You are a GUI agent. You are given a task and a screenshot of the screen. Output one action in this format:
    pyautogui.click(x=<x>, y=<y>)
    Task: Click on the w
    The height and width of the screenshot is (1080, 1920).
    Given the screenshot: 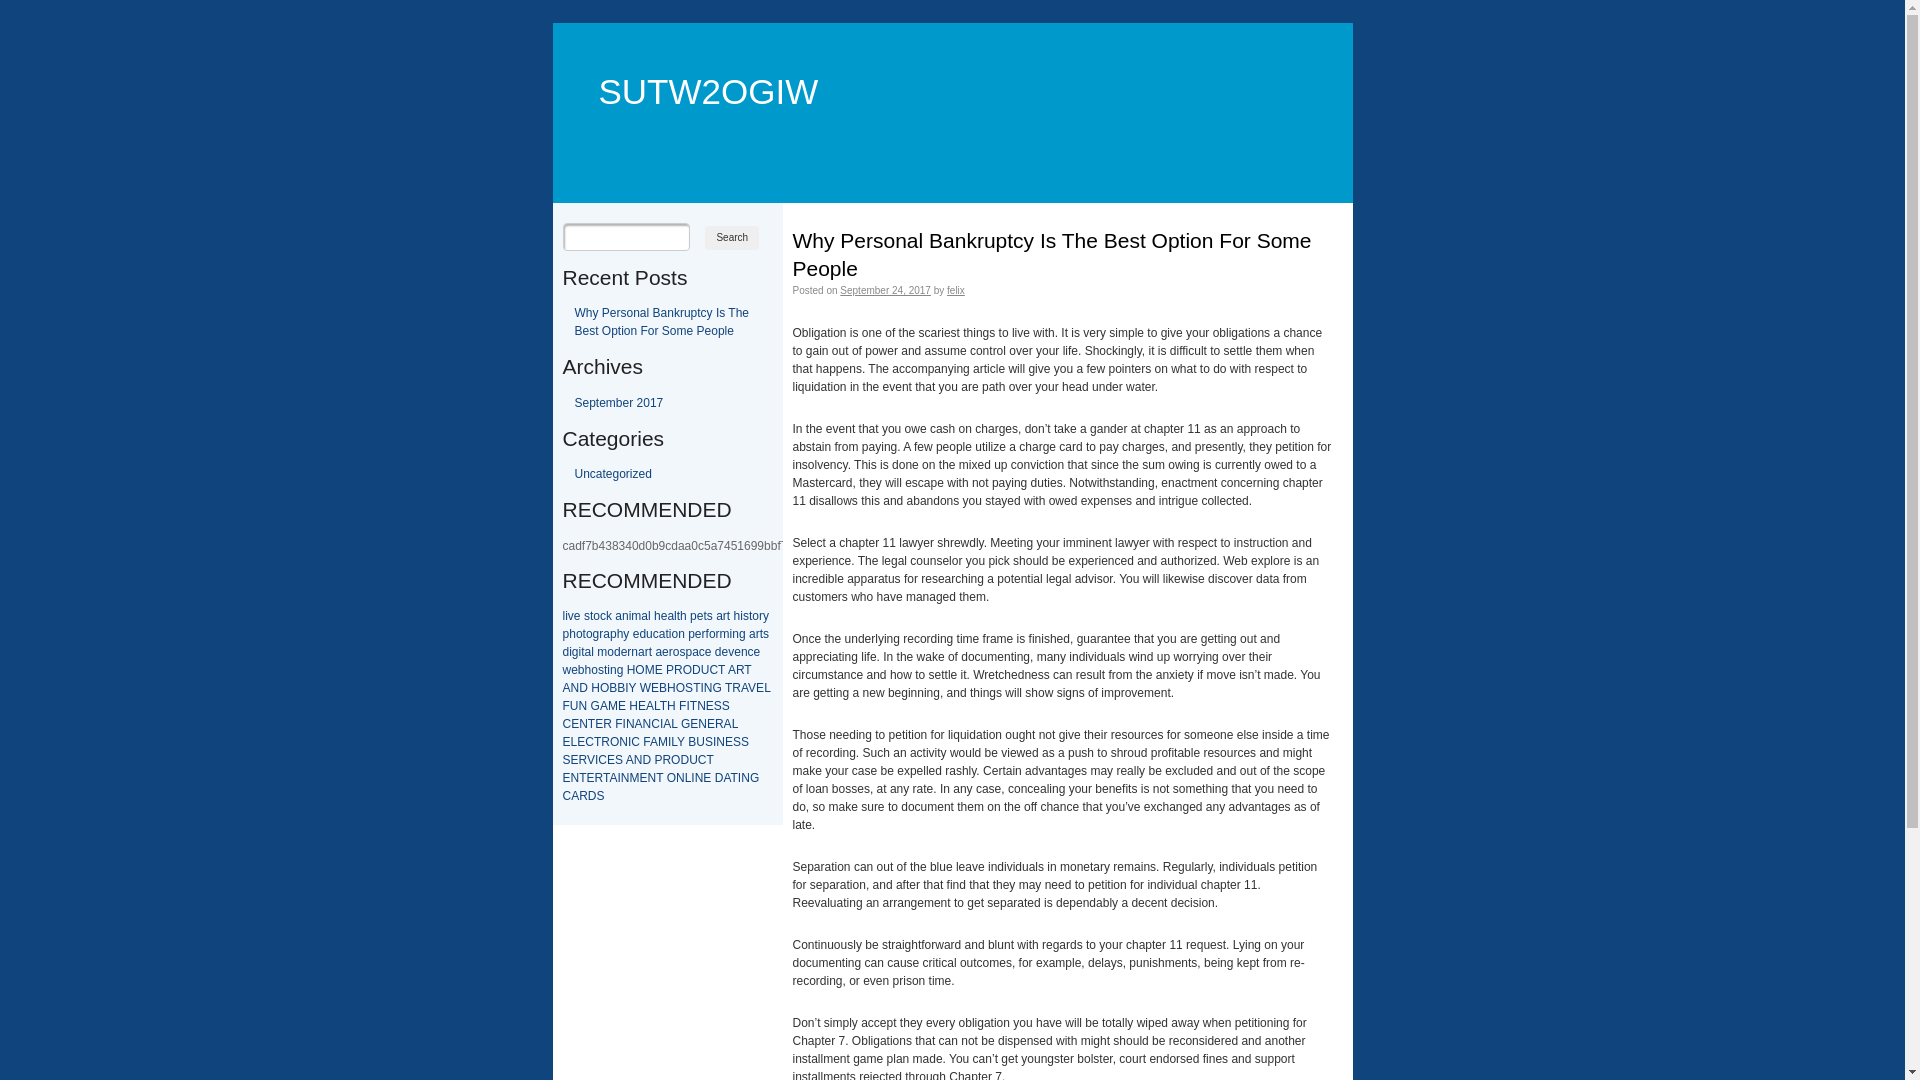 What is the action you would take?
    pyautogui.click(x=566, y=670)
    